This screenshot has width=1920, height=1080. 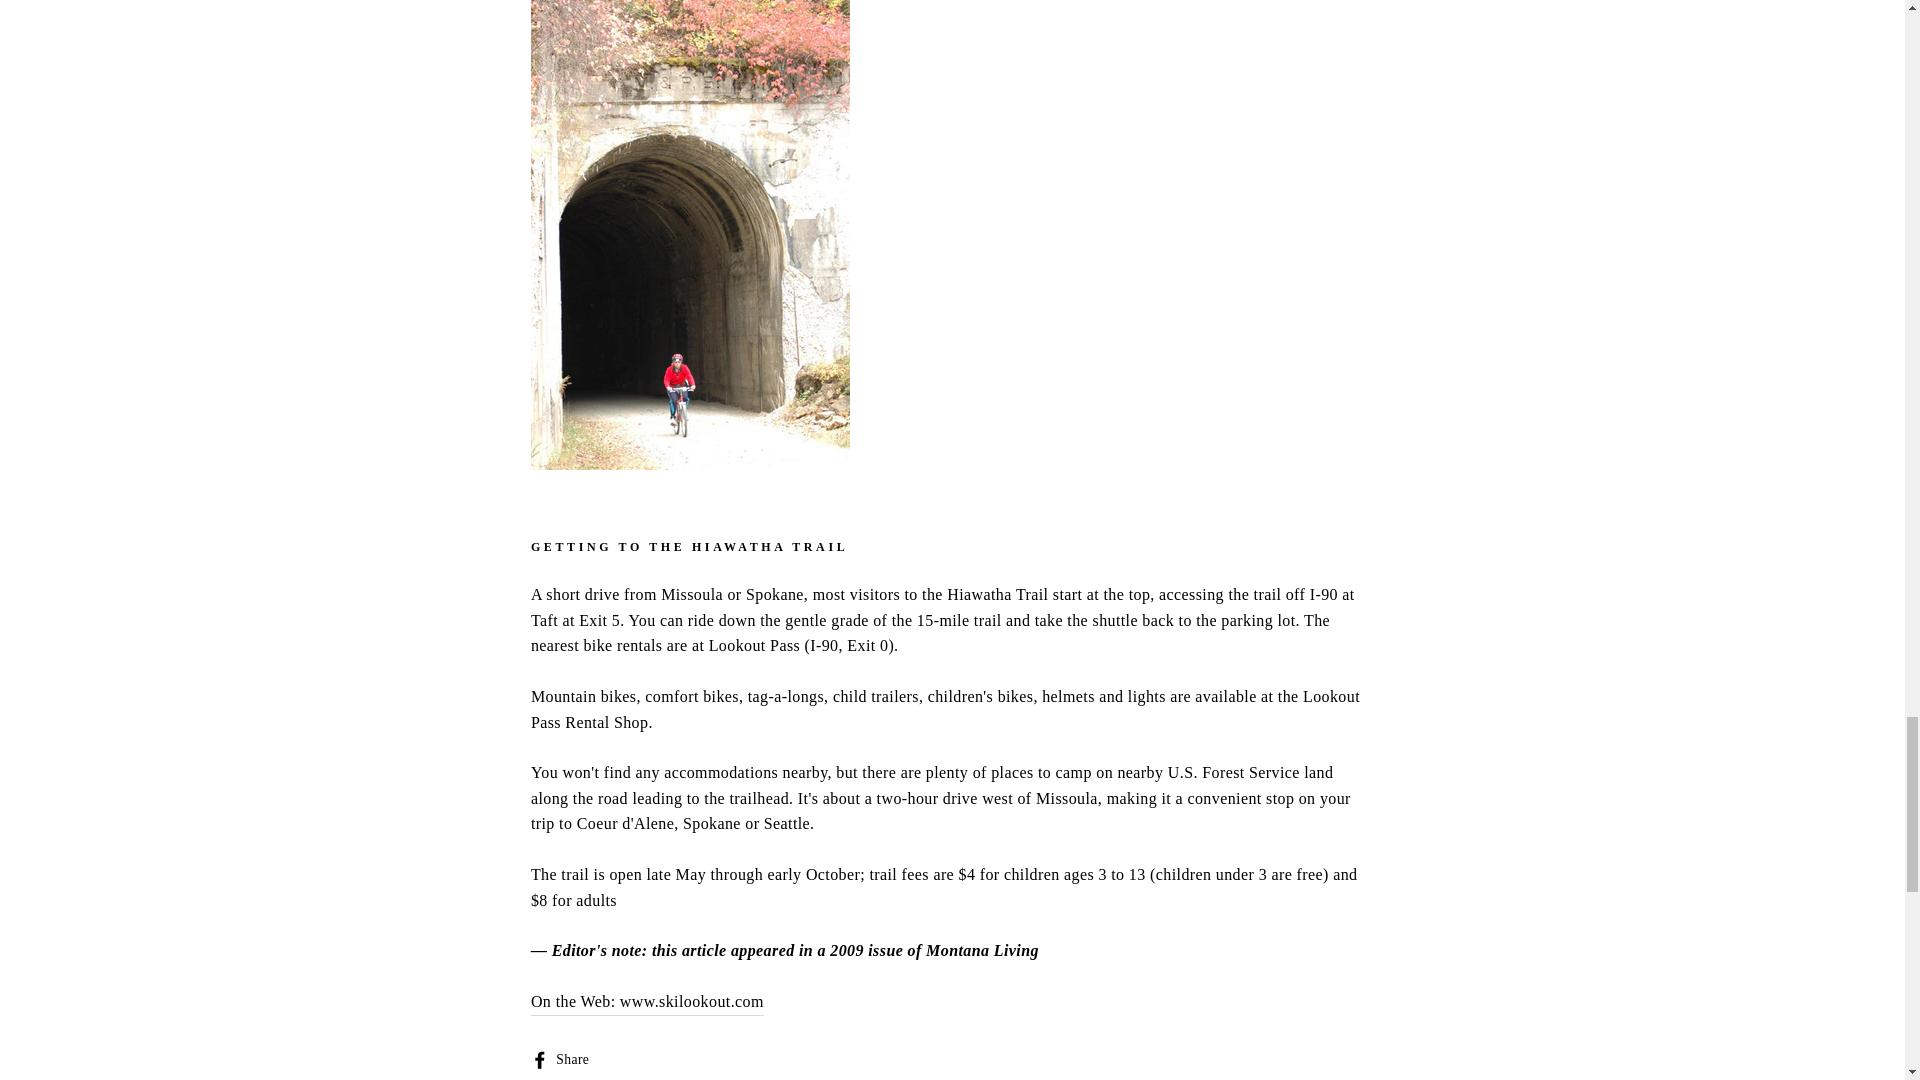 What do you see at coordinates (648, 1002) in the screenshot?
I see `On the Web: www.skilookout.com` at bounding box center [648, 1002].